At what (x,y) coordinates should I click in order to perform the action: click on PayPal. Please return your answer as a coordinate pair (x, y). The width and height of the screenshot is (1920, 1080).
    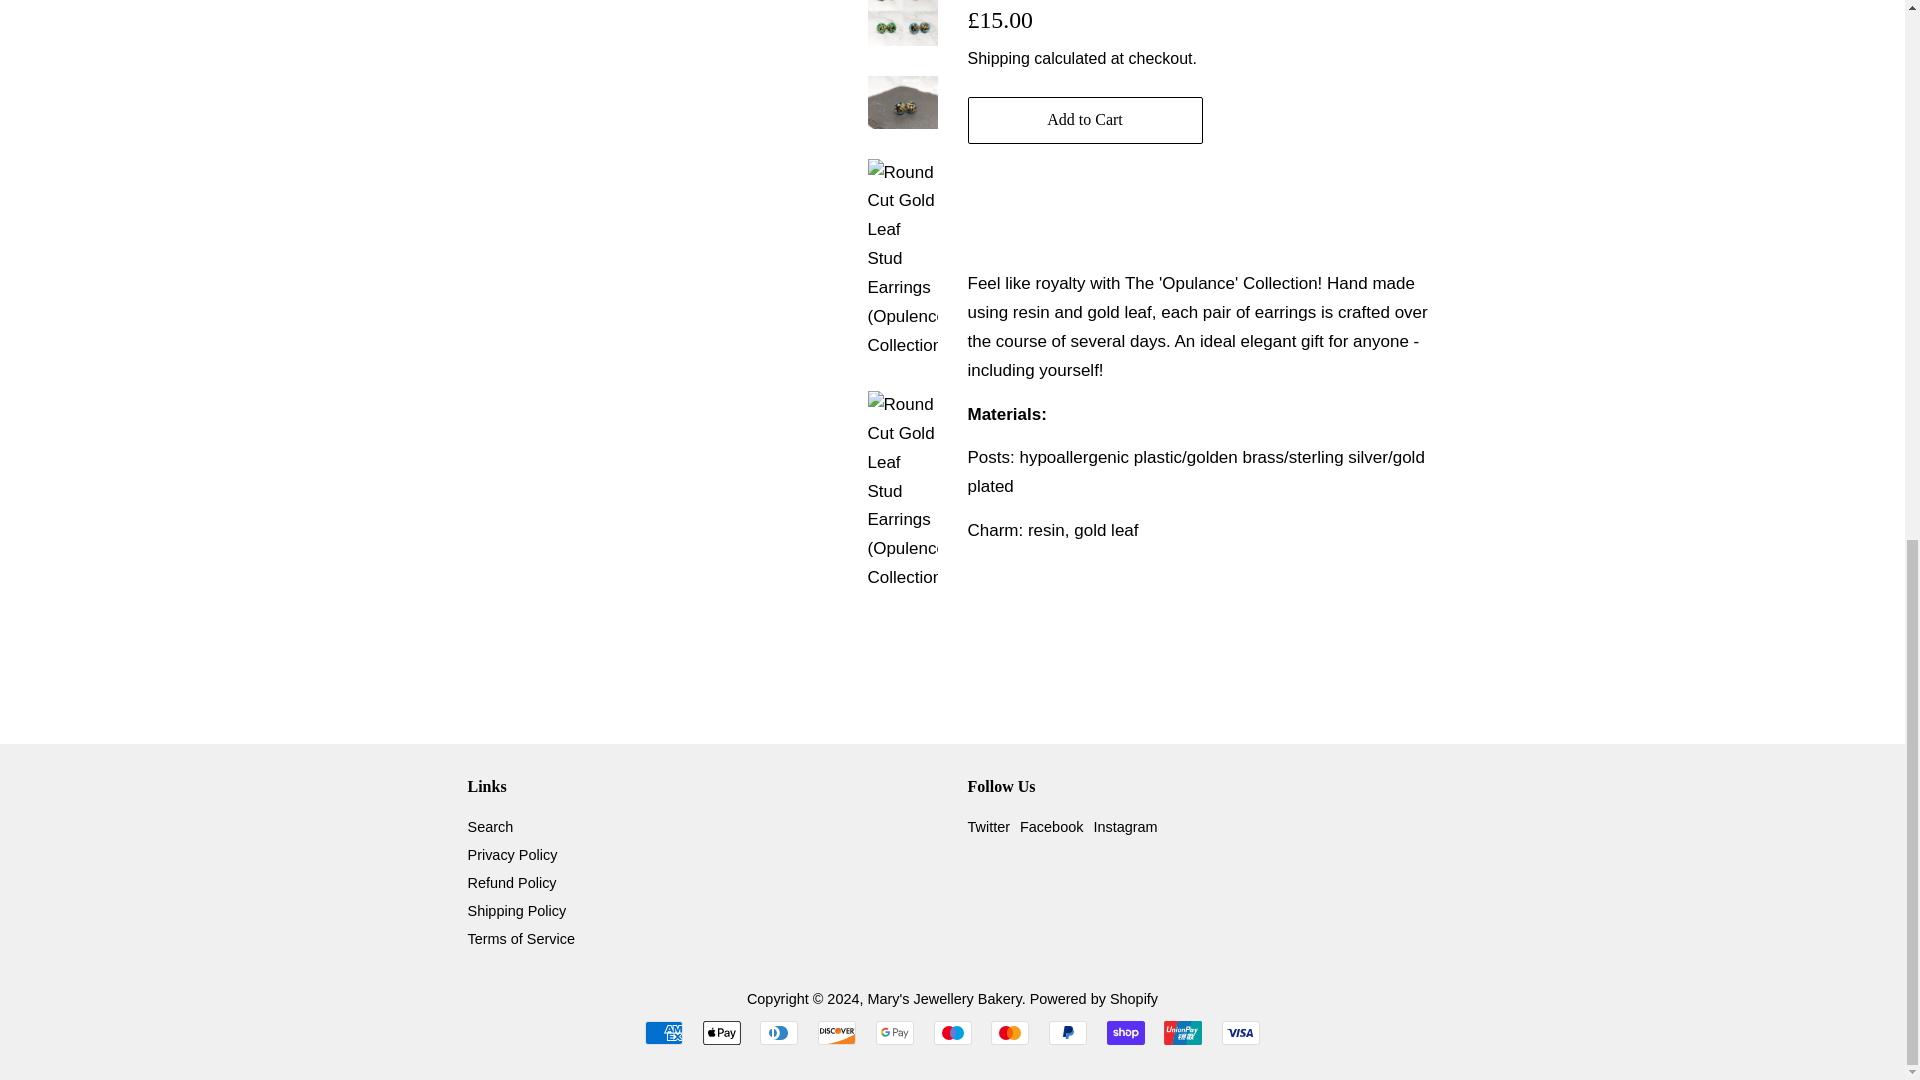
    Looking at the image, I should click on (1067, 1032).